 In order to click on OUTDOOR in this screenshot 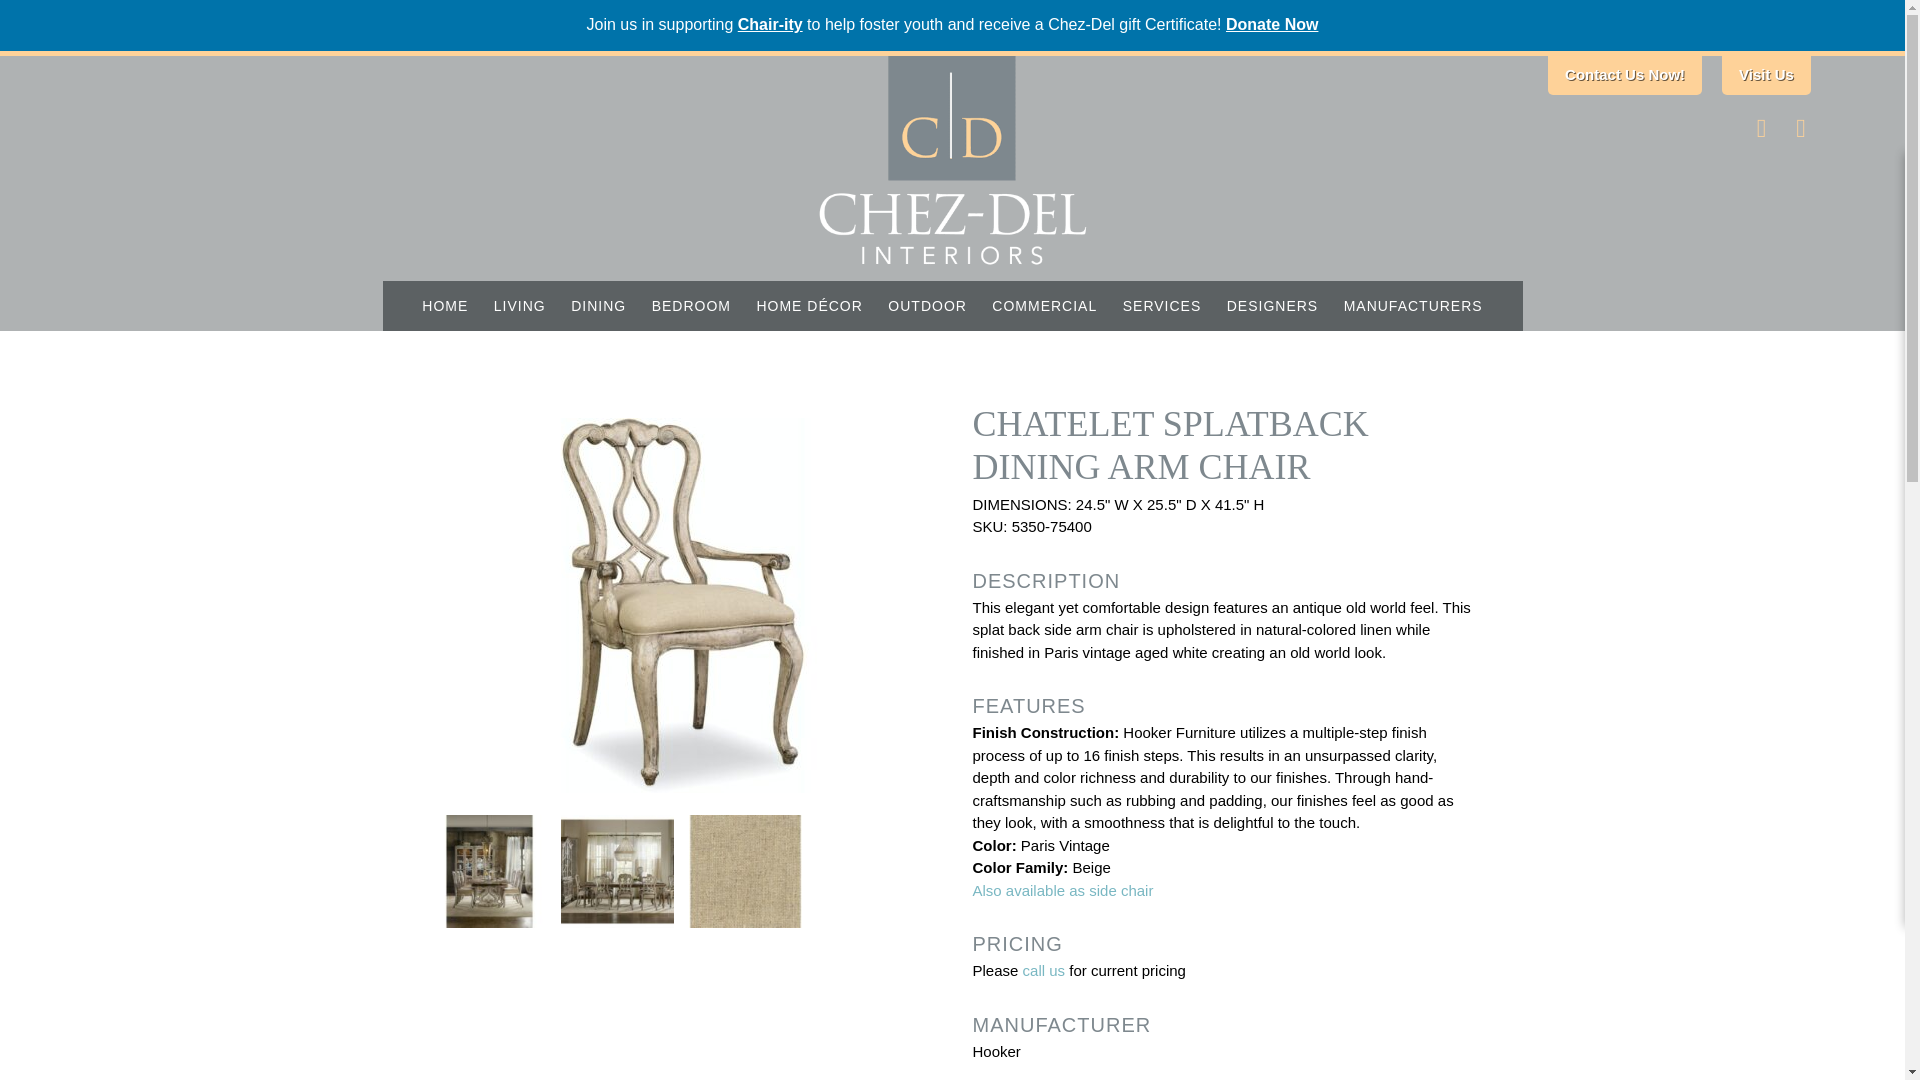, I will do `click(927, 305)`.